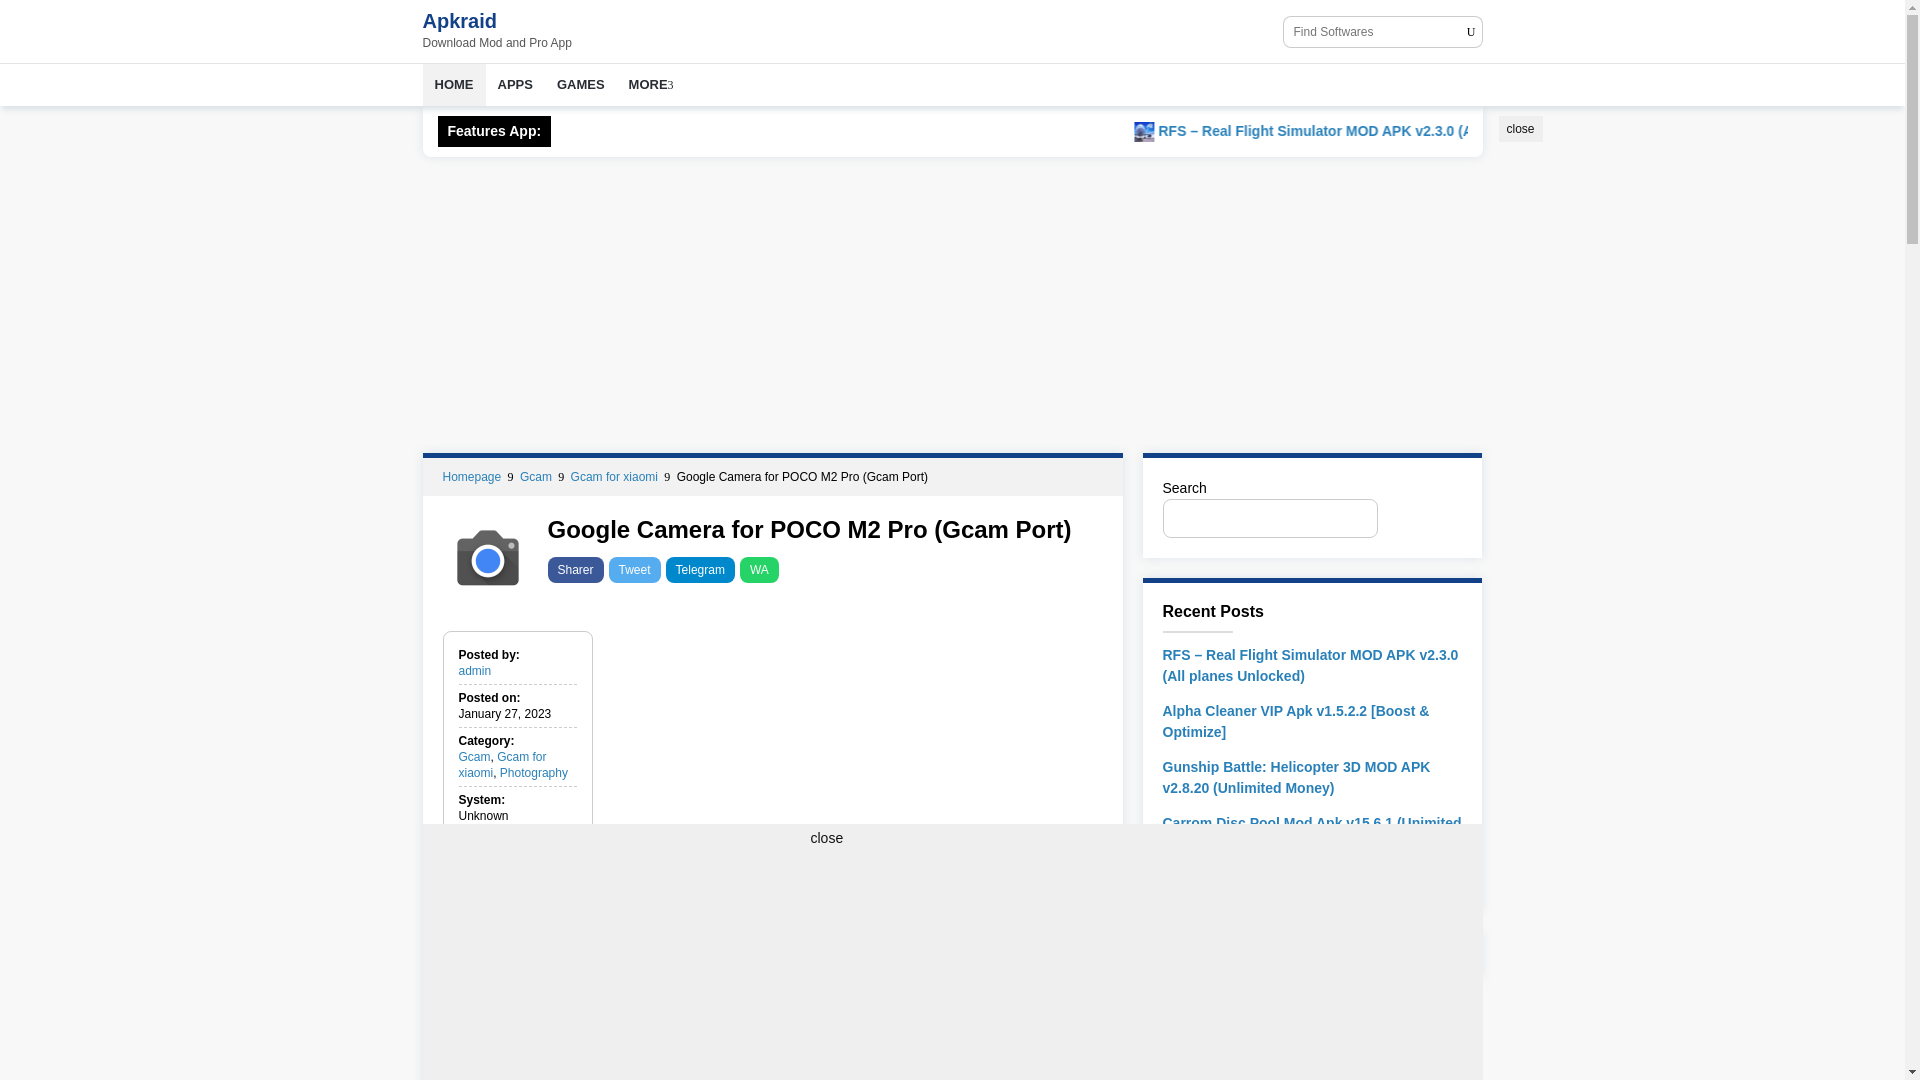  I want to click on Gcam for xiaomi, so click(616, 476).